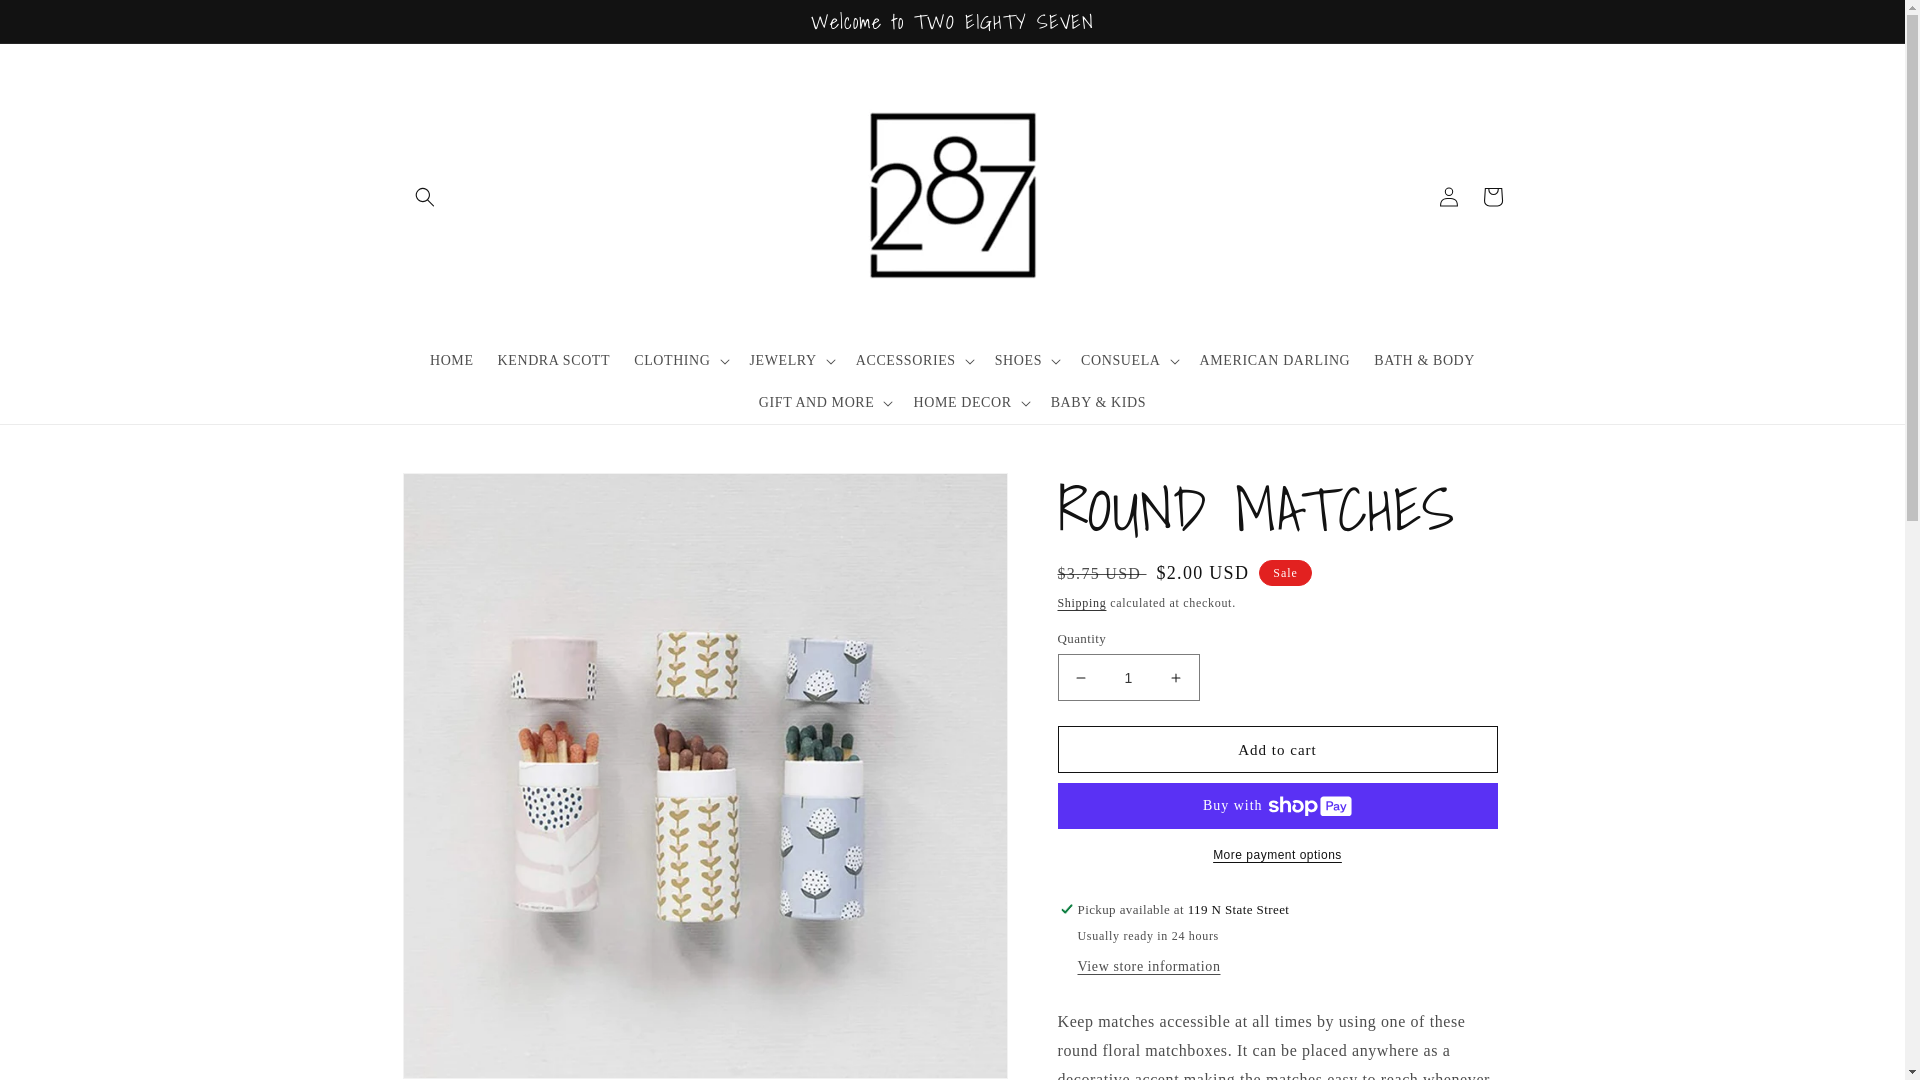 The height and width of the screenshot is (1080, 1920). I want to click on KENDRA SCOTT, so click(554, 361).